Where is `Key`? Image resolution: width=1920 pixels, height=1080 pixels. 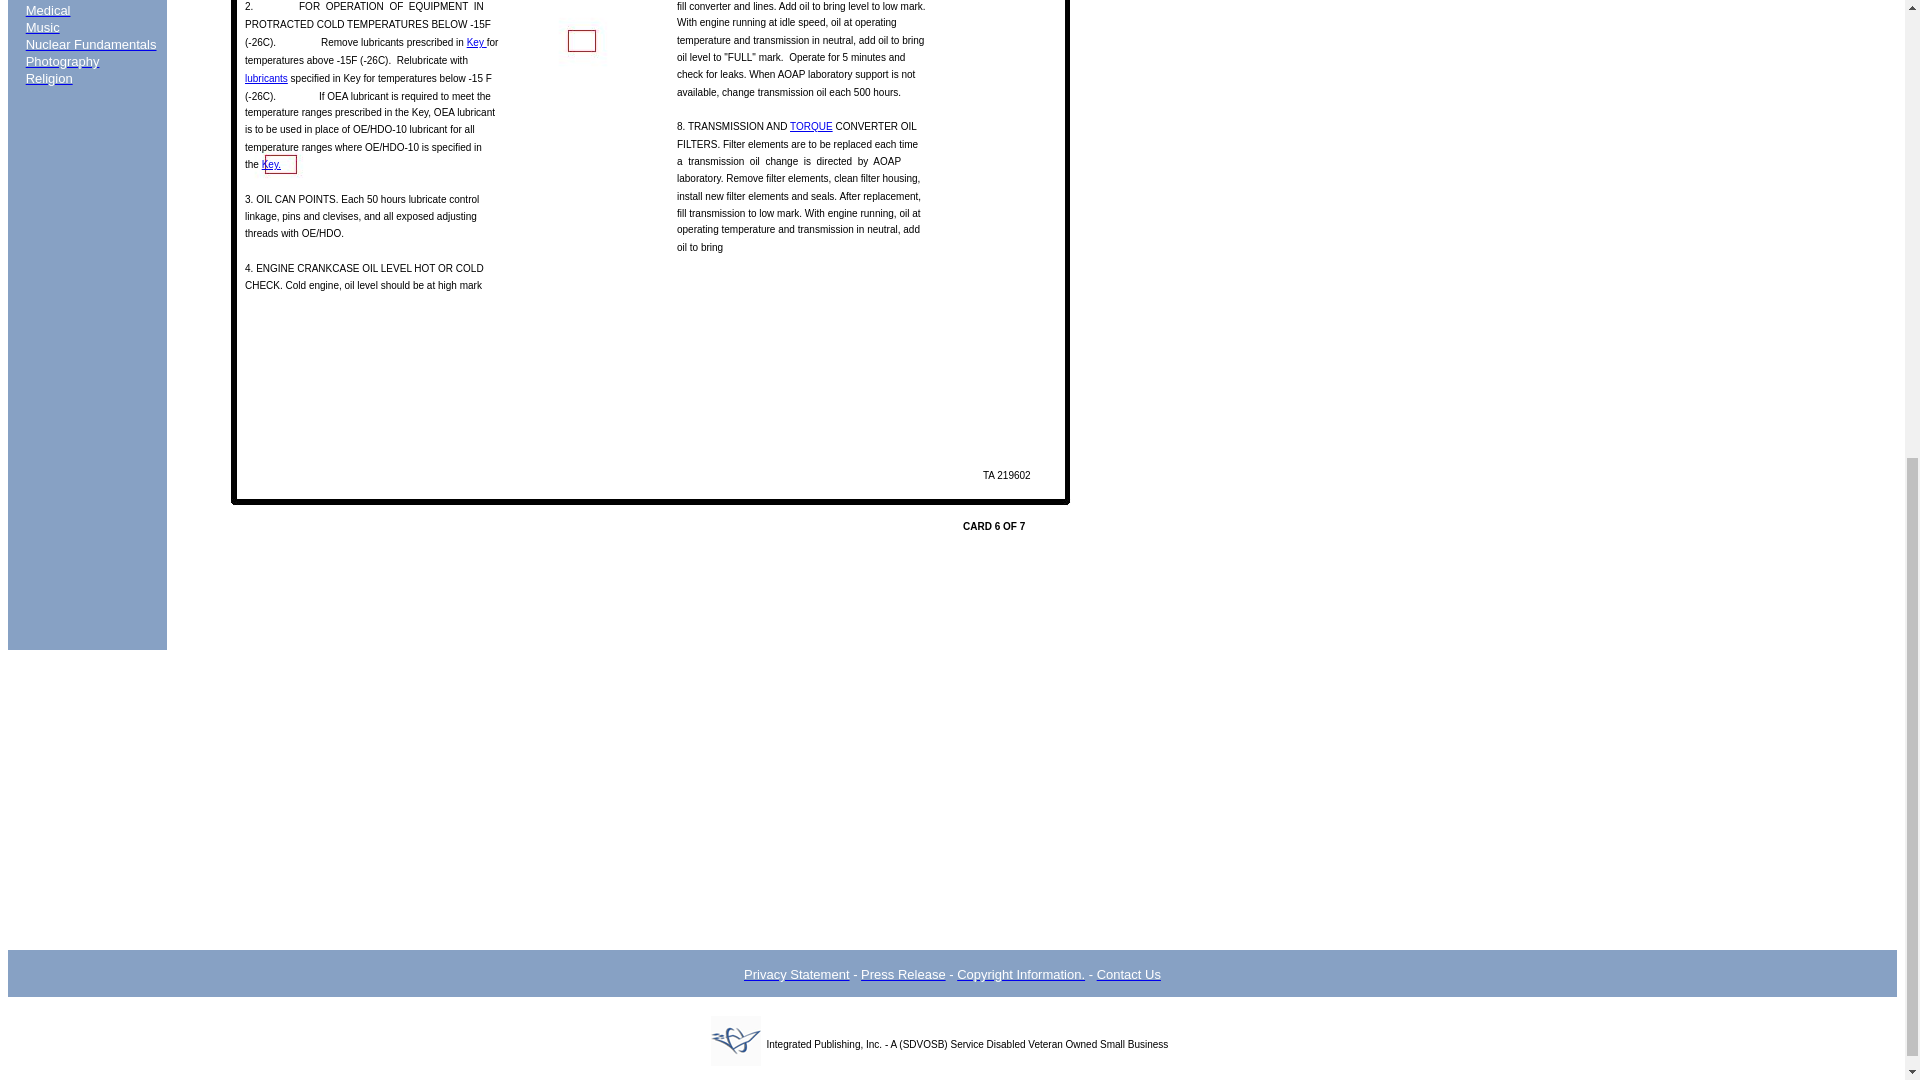
Key is located at coordinates (476, 42).